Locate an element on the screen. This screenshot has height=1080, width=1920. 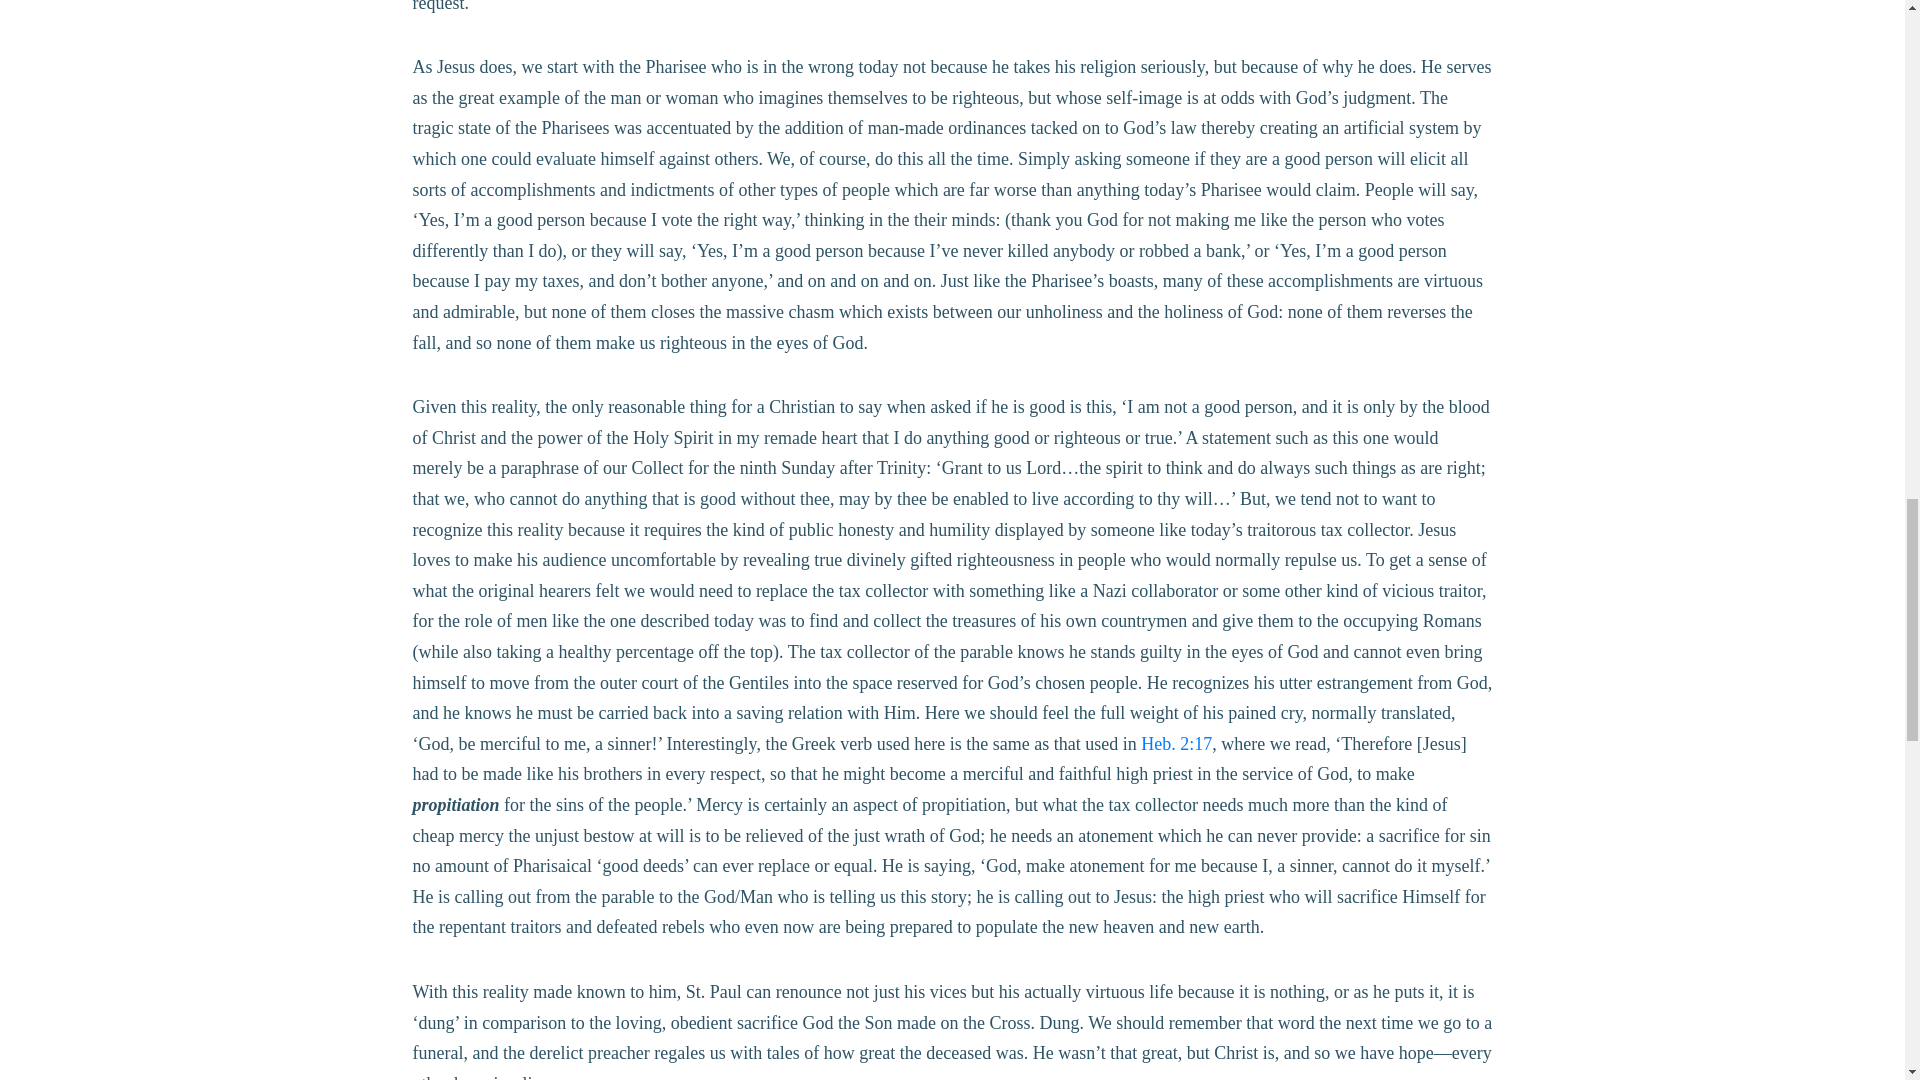
Heb. 2:17 is located at coordinates (1176, 744).